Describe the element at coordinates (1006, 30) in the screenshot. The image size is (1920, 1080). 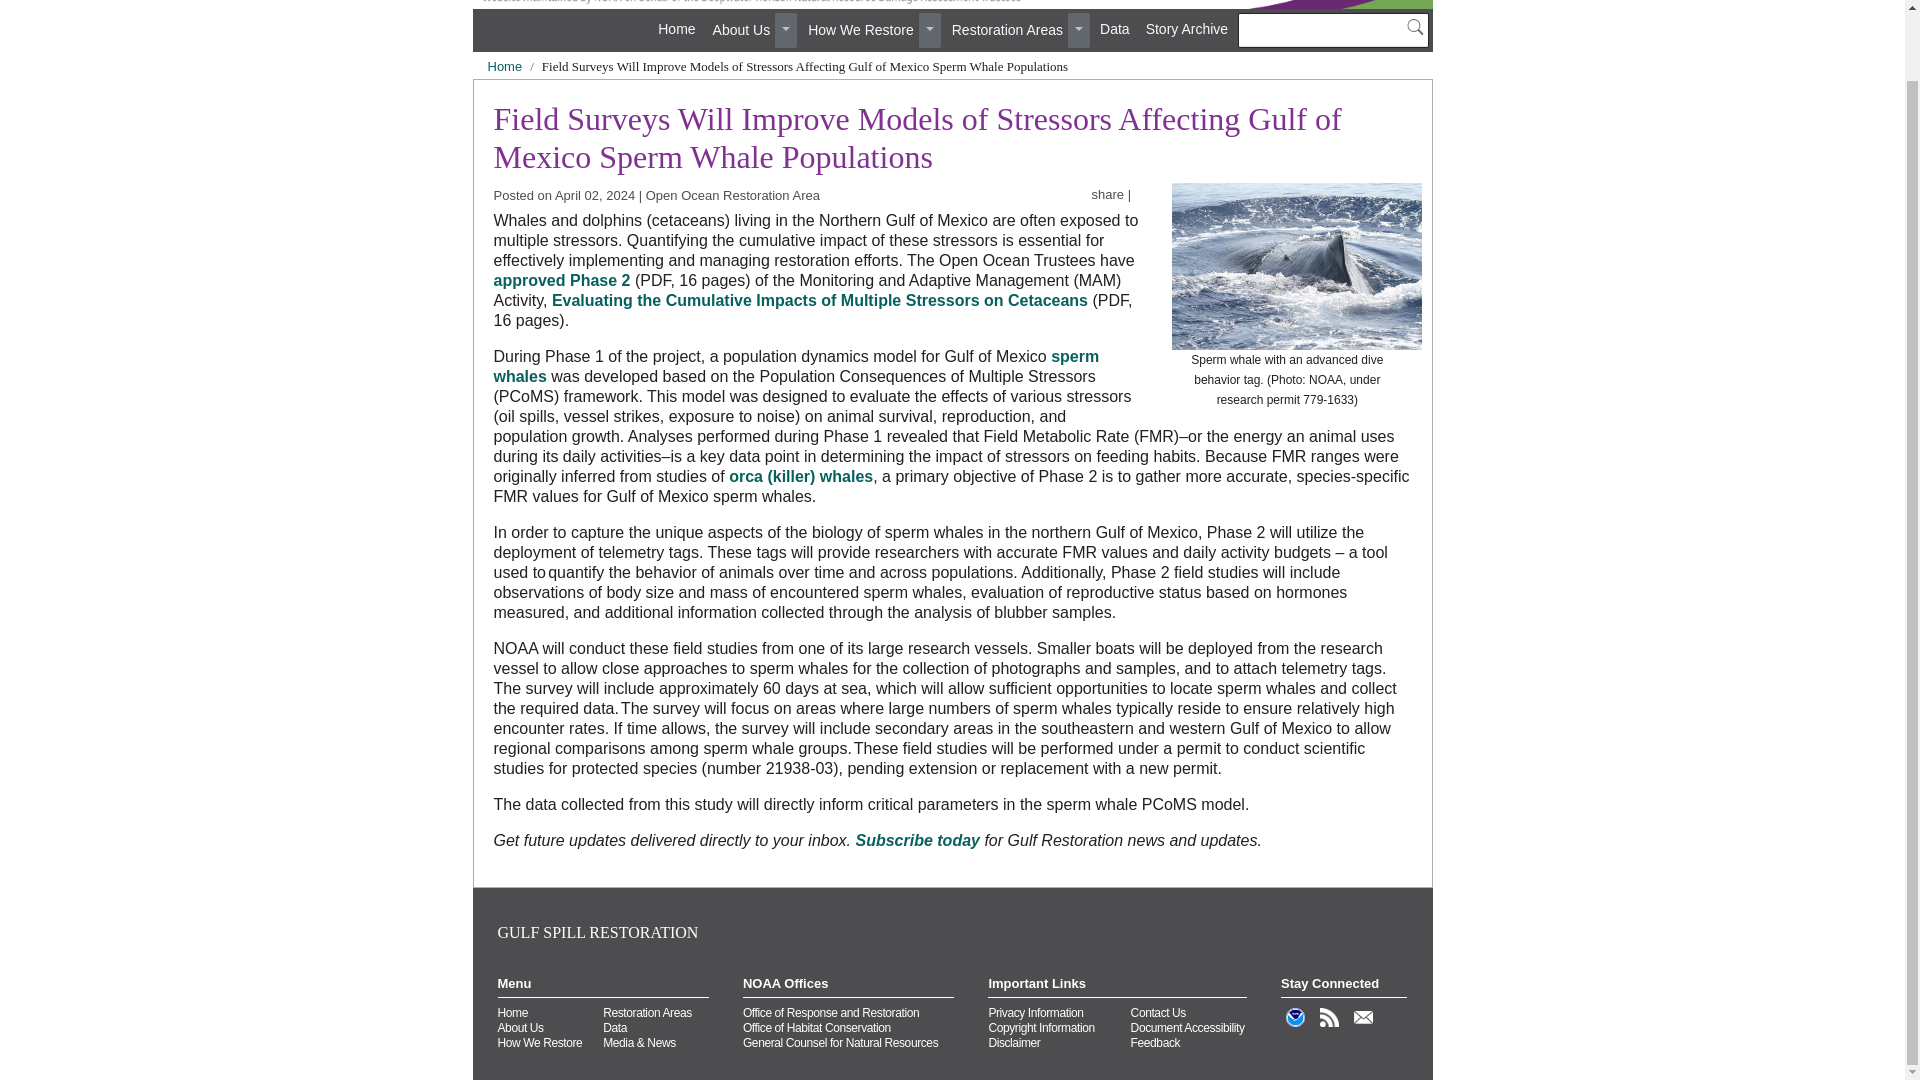
I see `Restoration Areas` at that location.